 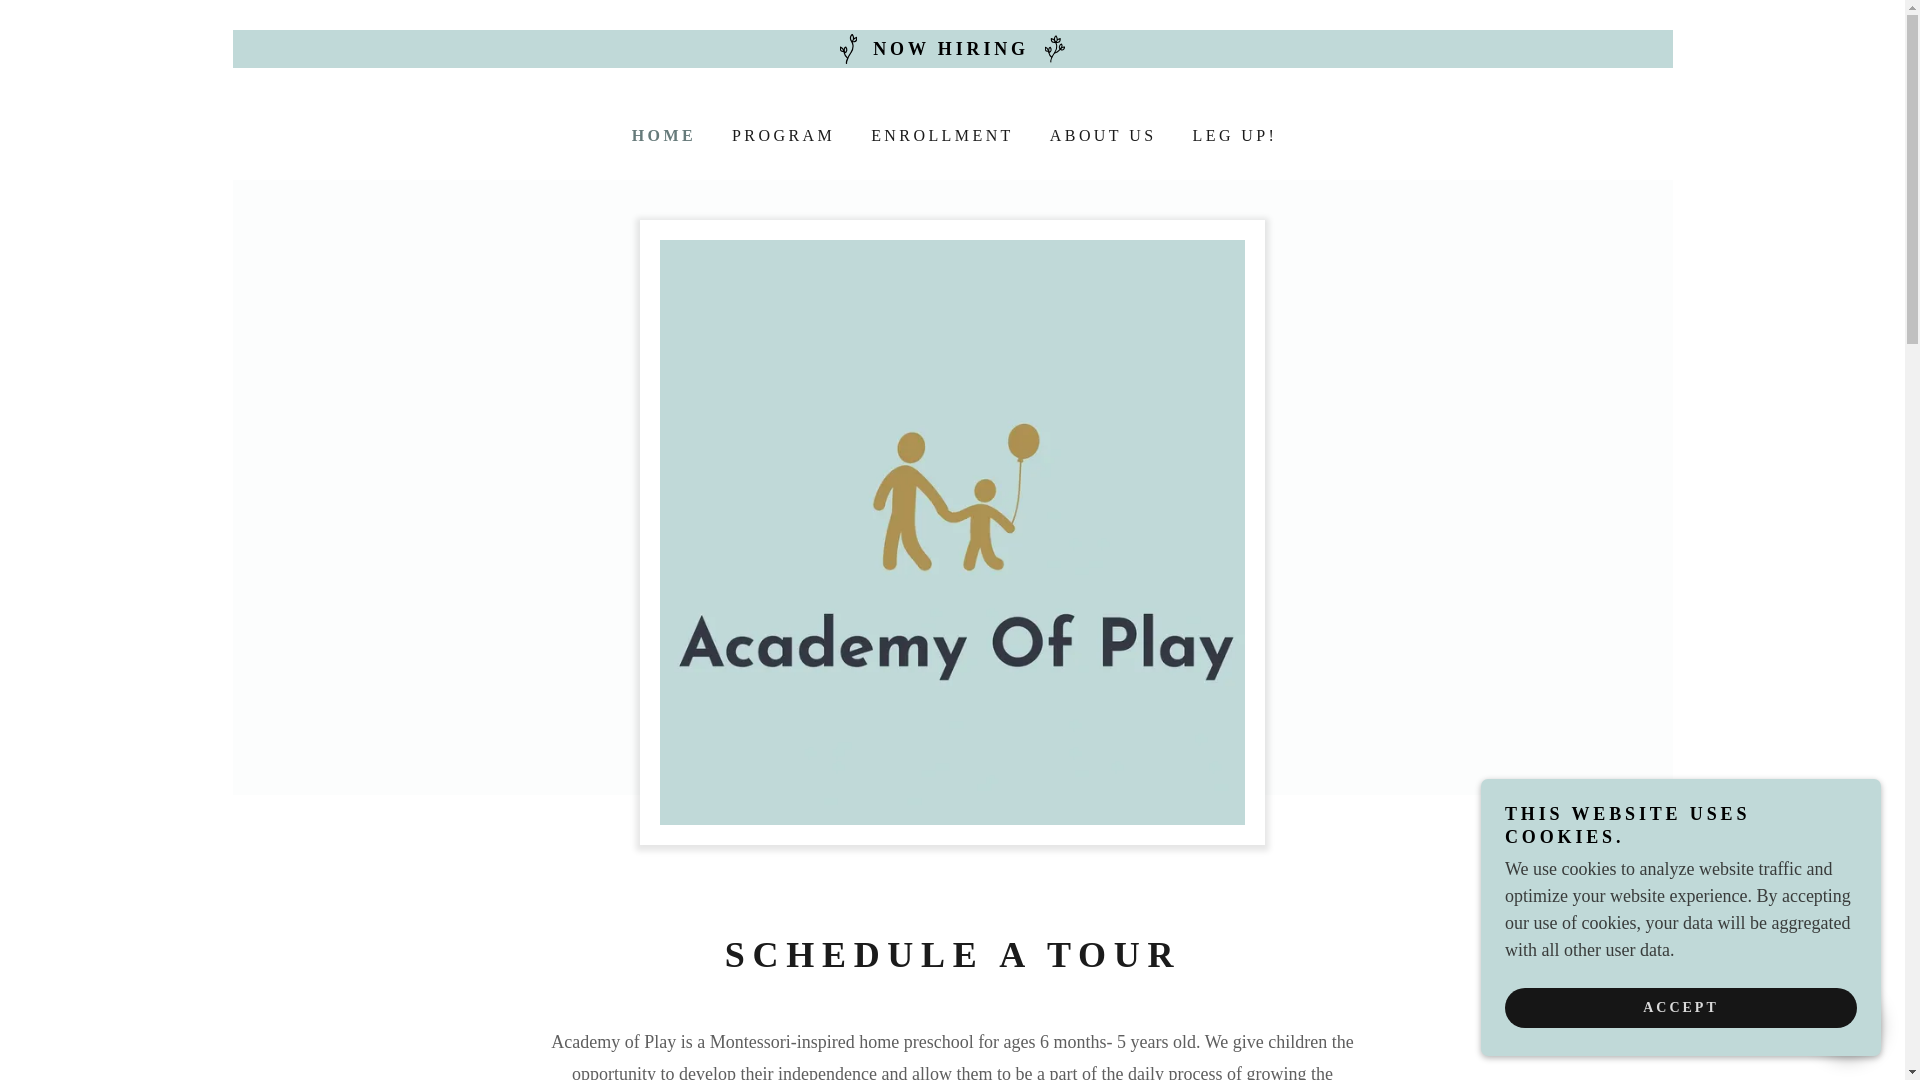 I want to click on ENROLLMENT, so click(x=940, y=136).